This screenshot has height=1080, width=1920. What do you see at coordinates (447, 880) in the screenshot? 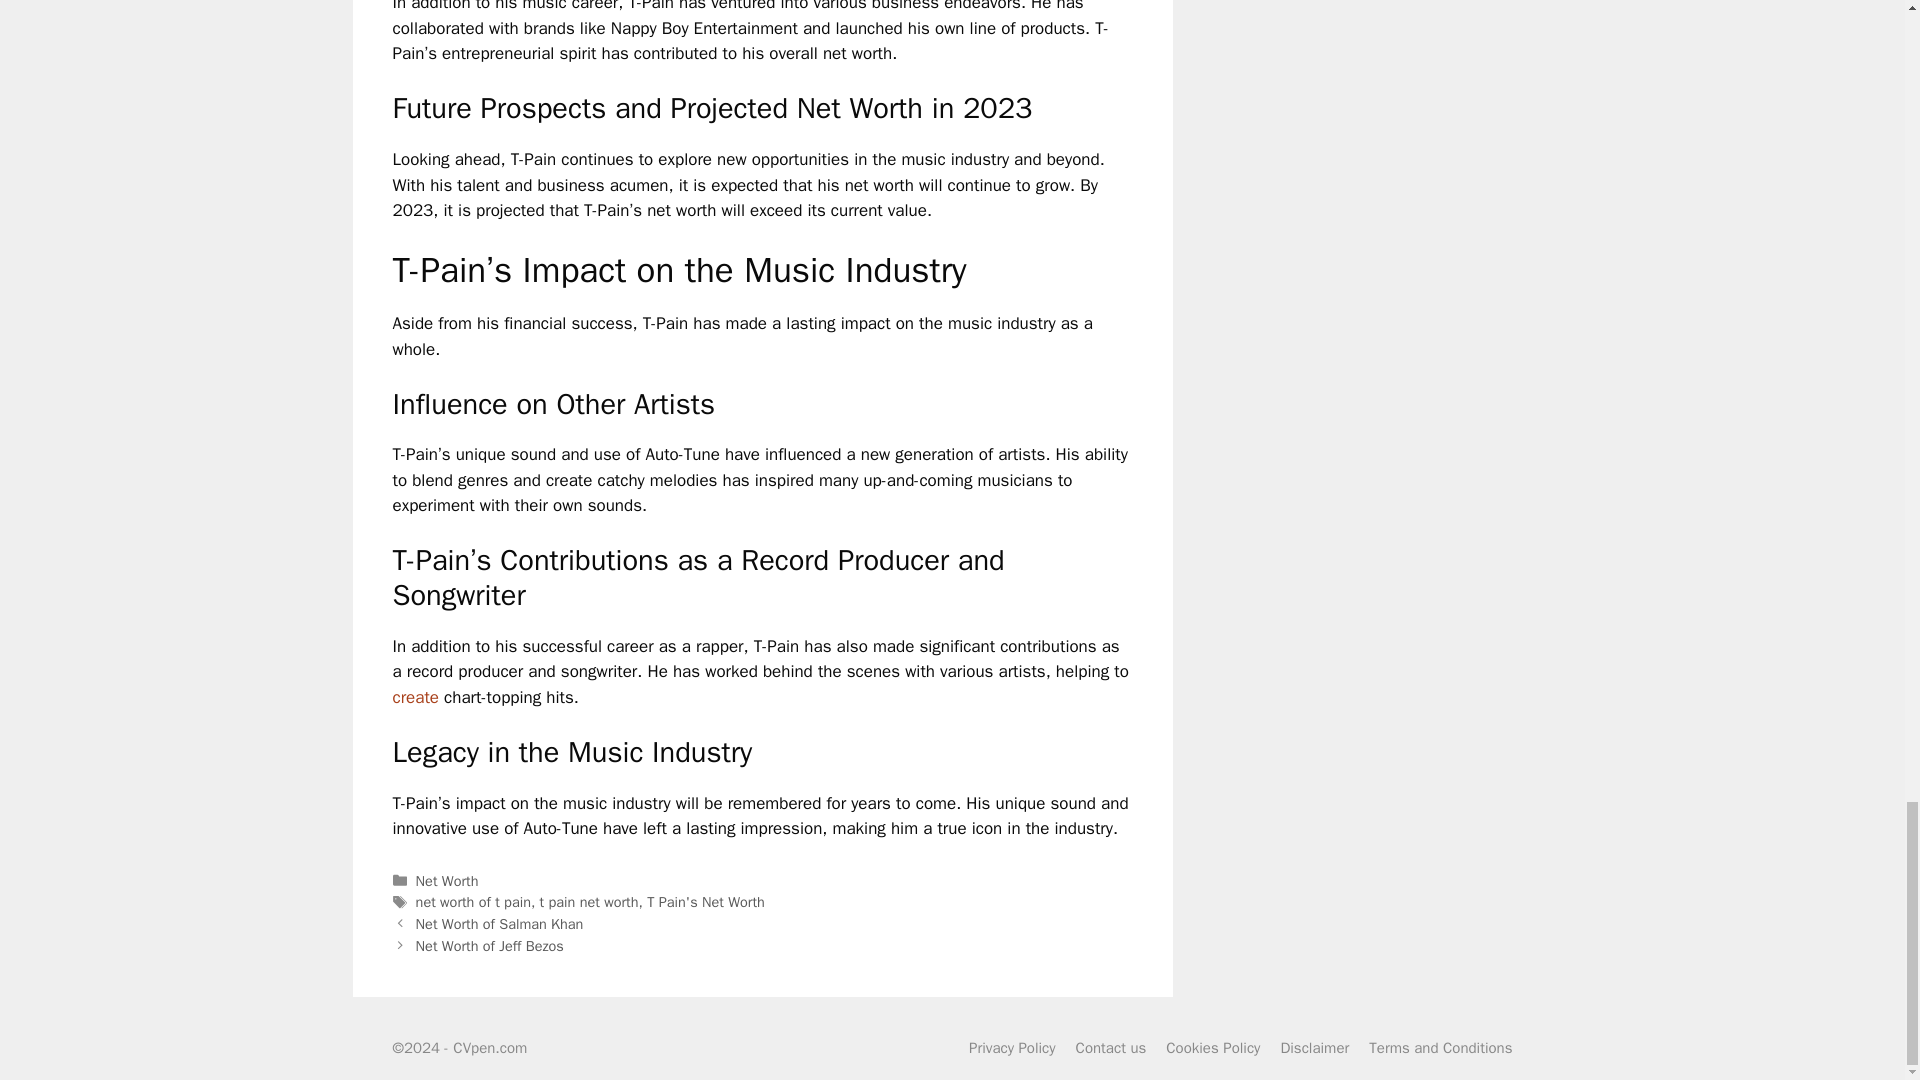
I see `Net Worth` at bounding box center [447, 880].